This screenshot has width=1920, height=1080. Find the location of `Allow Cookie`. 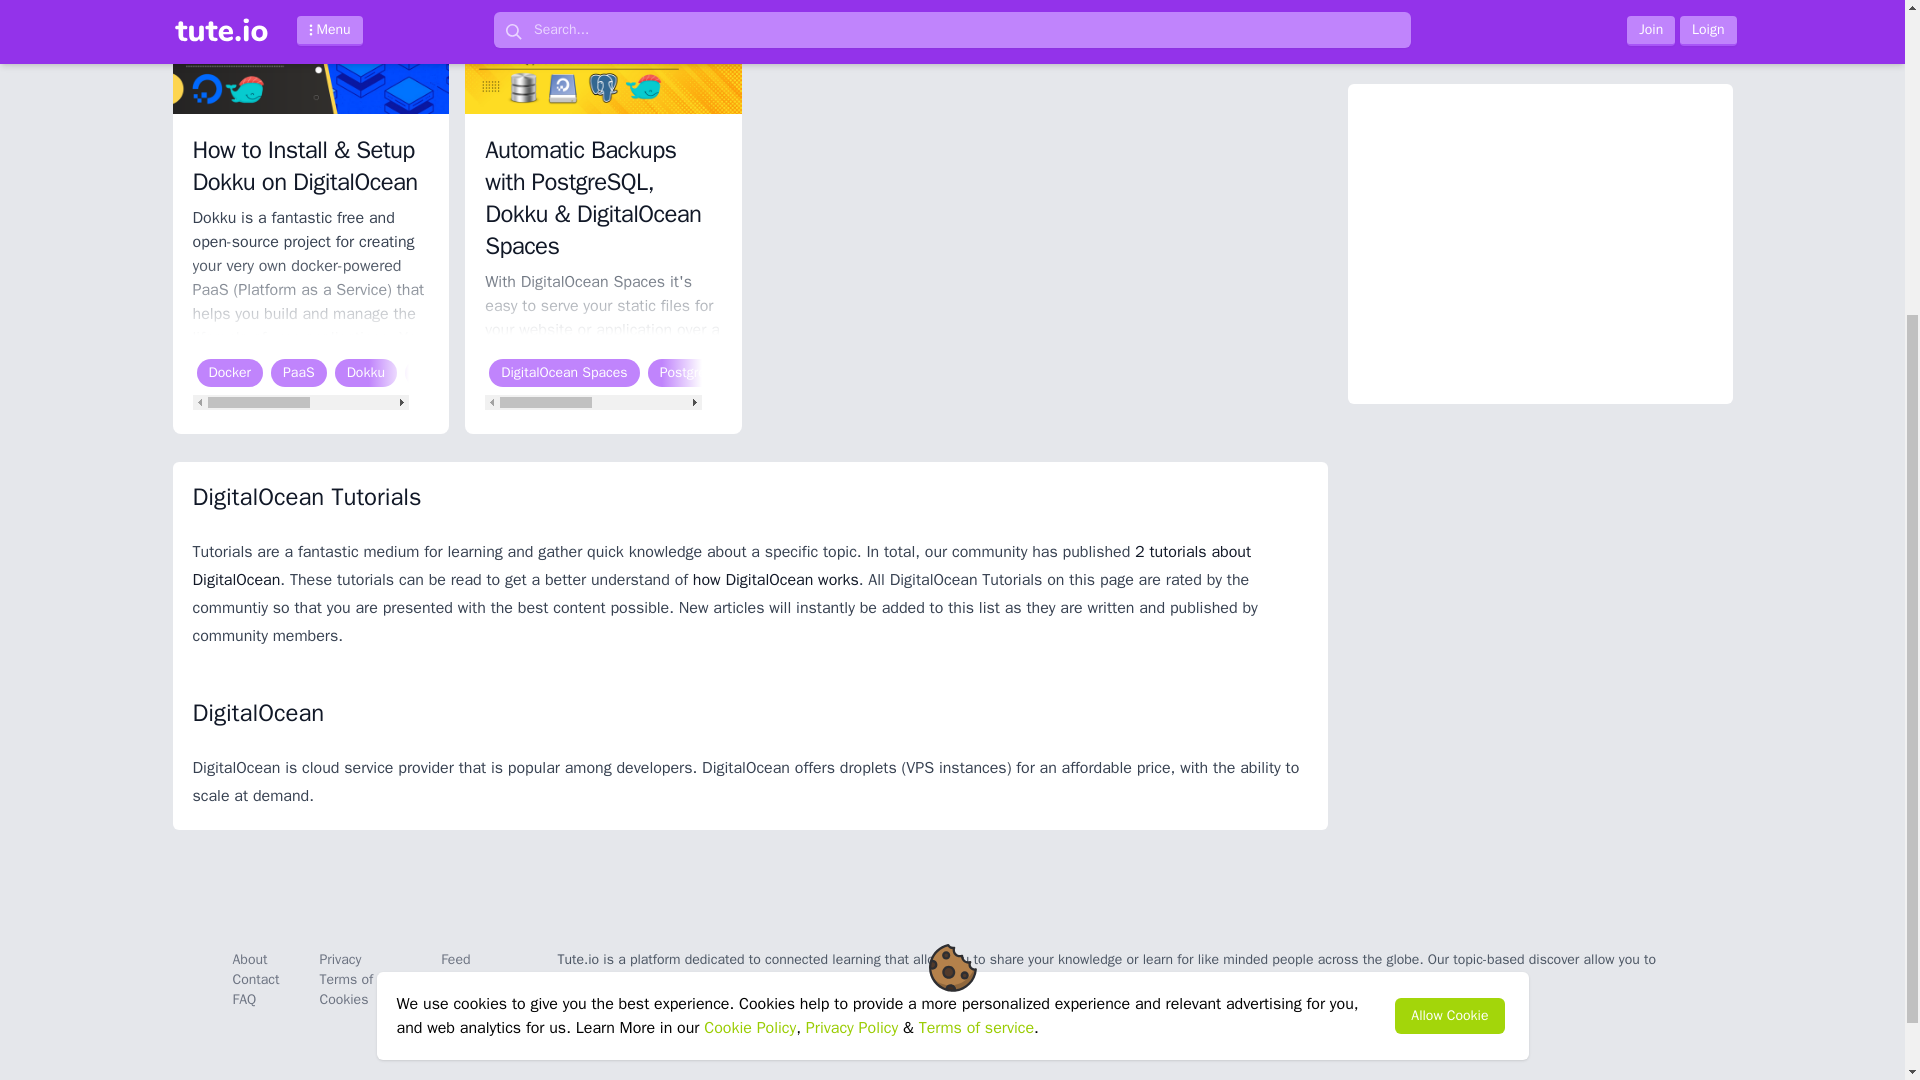

Allow Cookie is located at coordinates (1449, 558).